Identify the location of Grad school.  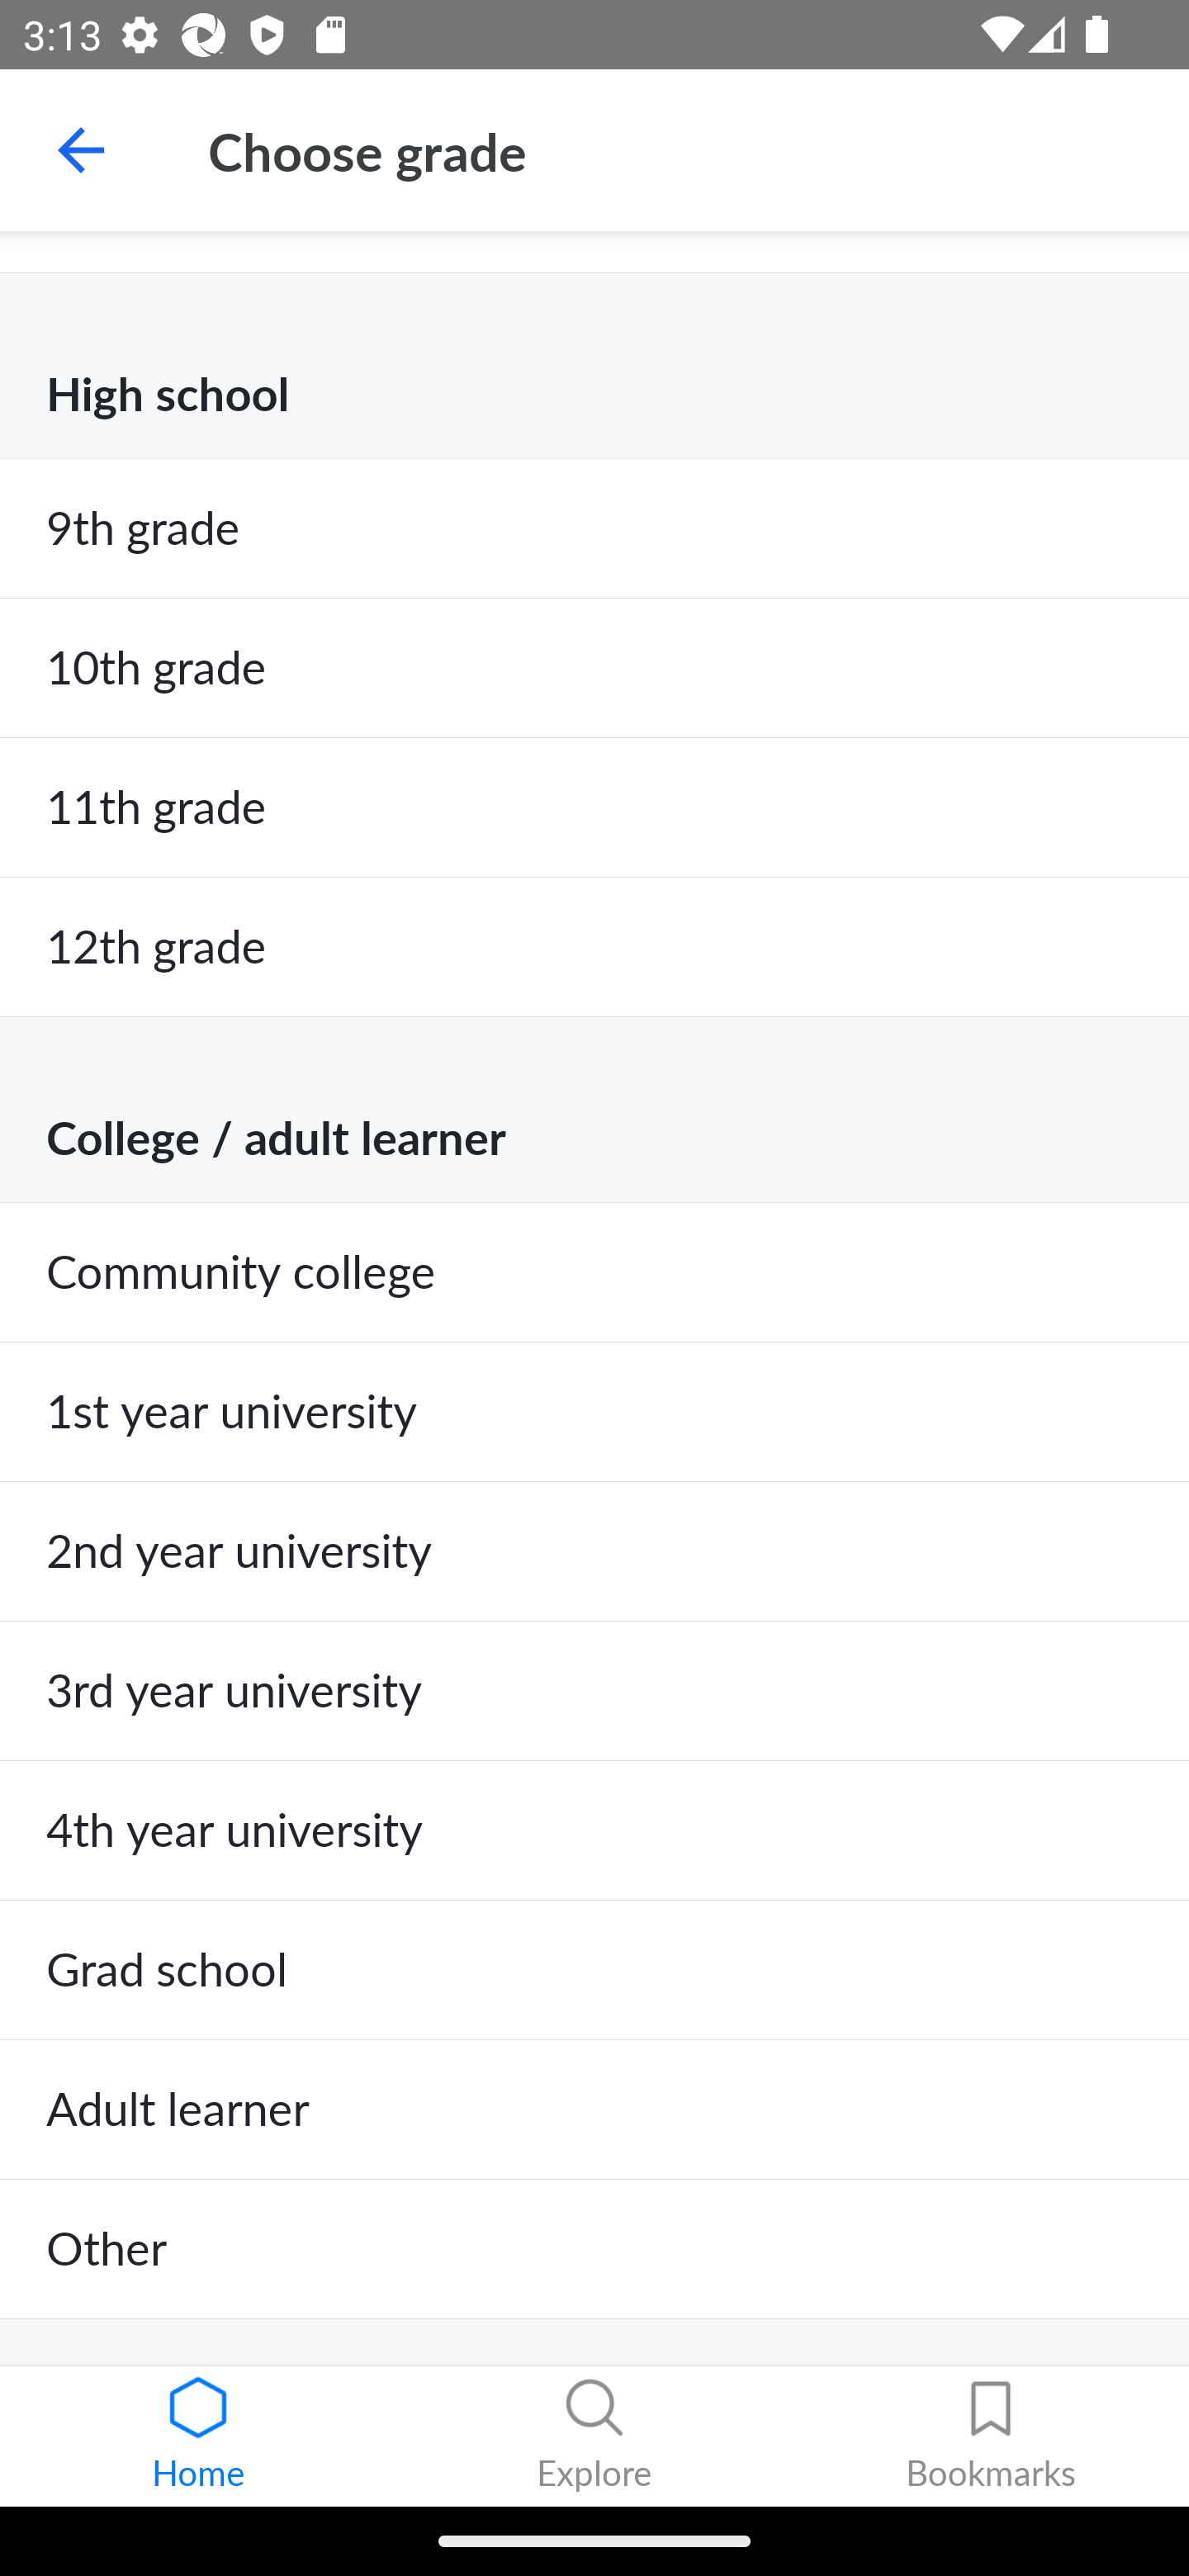
(594, 1970).